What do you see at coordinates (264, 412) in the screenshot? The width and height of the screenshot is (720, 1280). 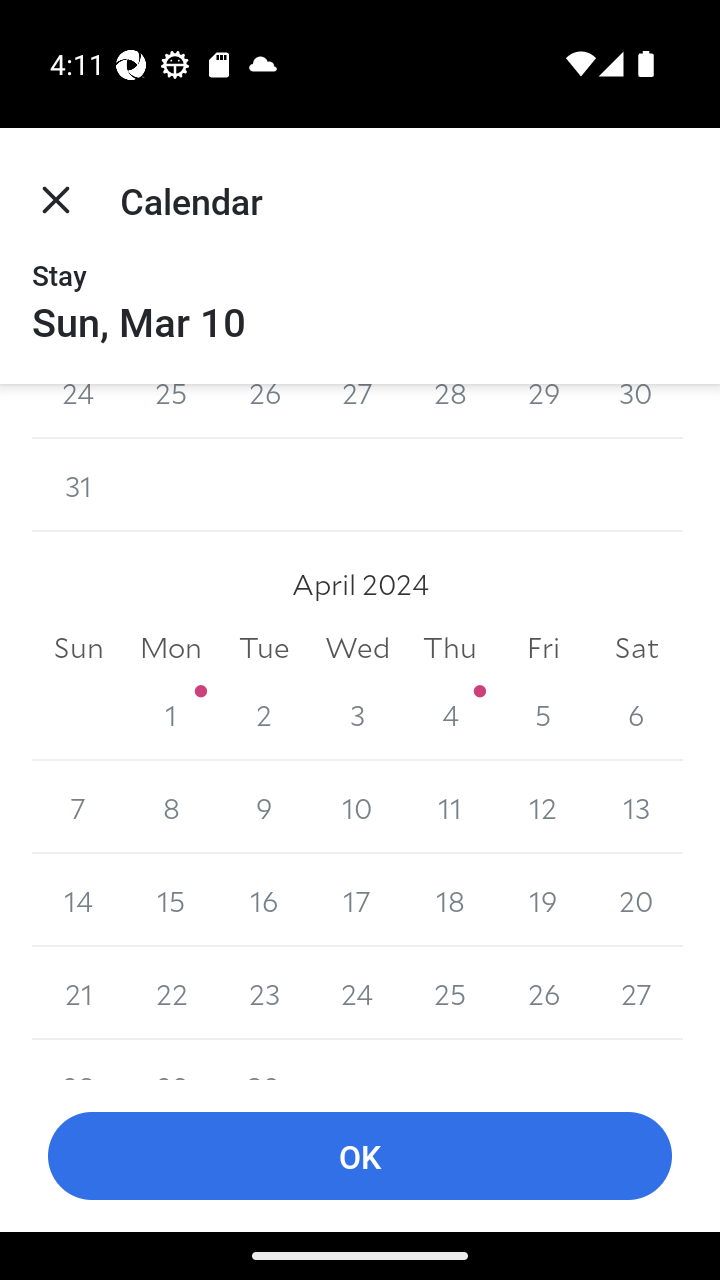 I see `26 26 March 2024` at bounding box center [264, 412].